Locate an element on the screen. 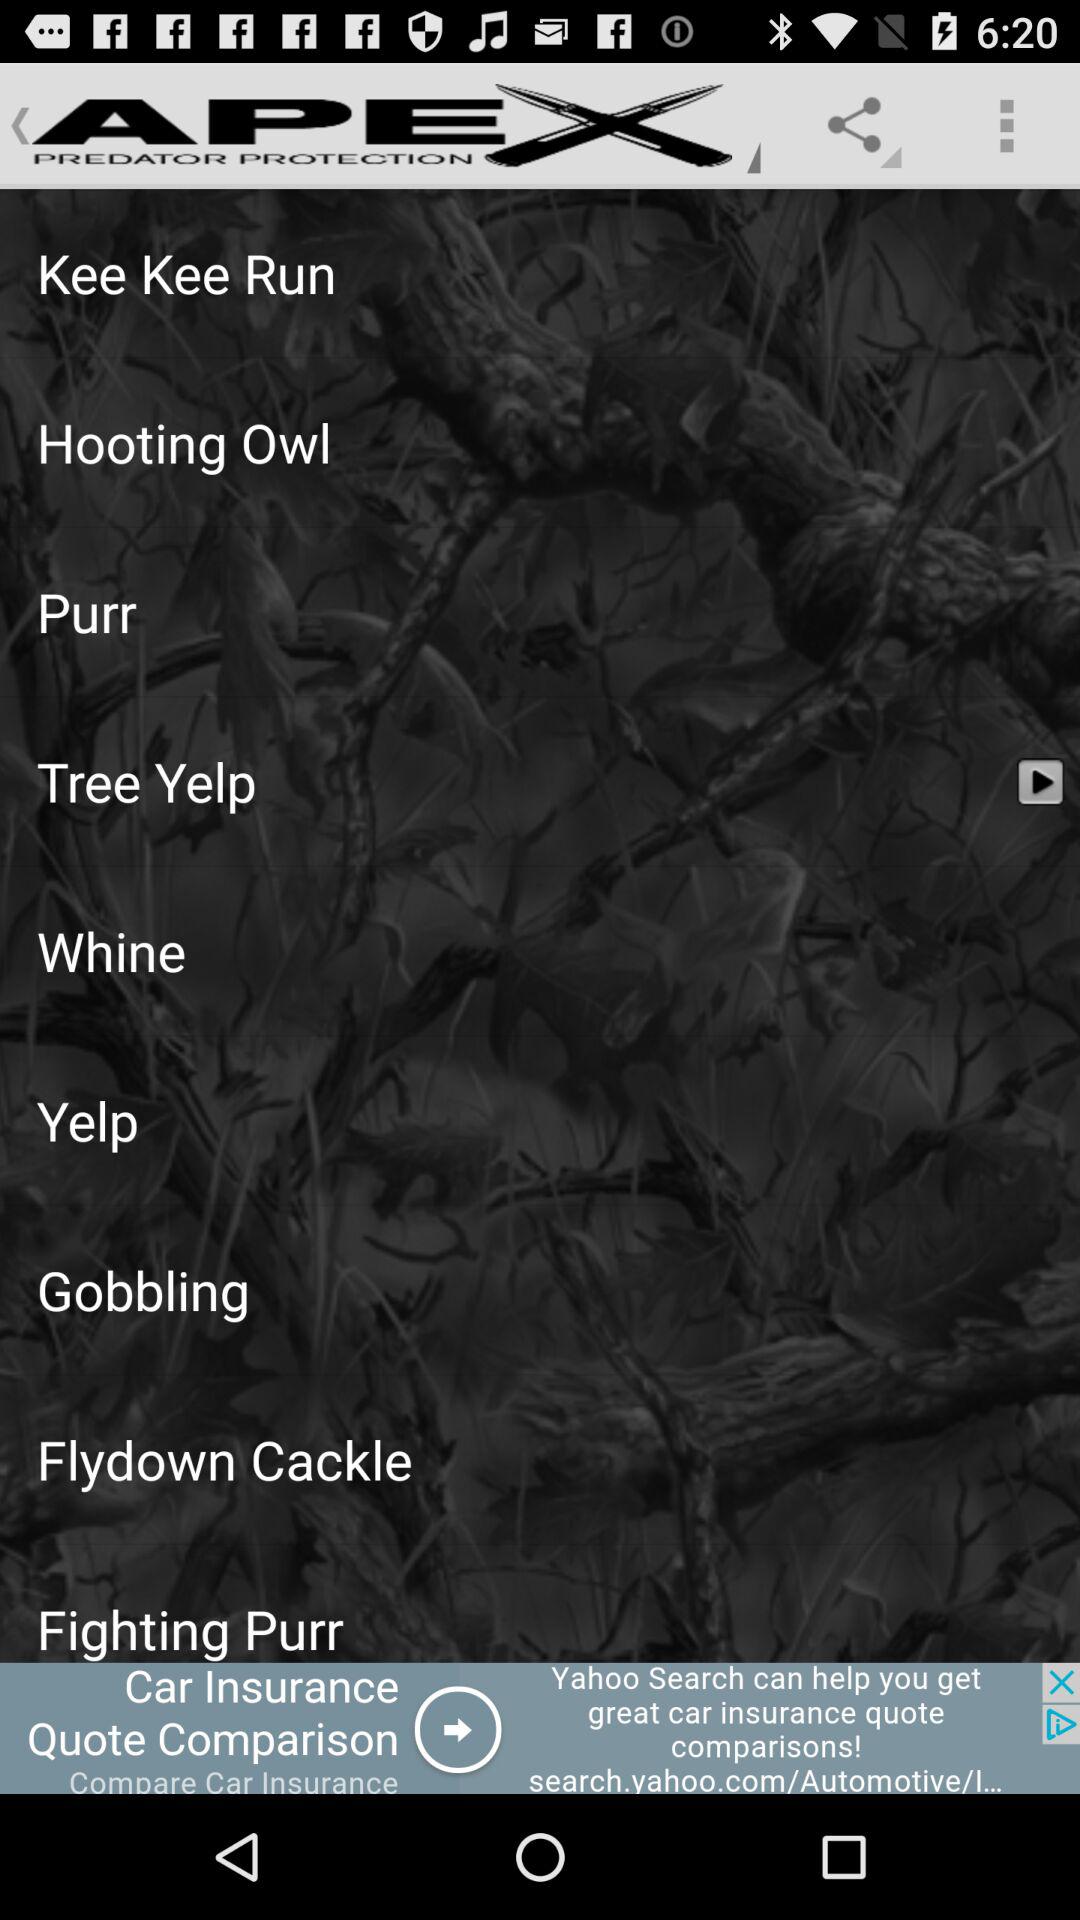  in app advertisement space is located at coordinates (540, 1728).